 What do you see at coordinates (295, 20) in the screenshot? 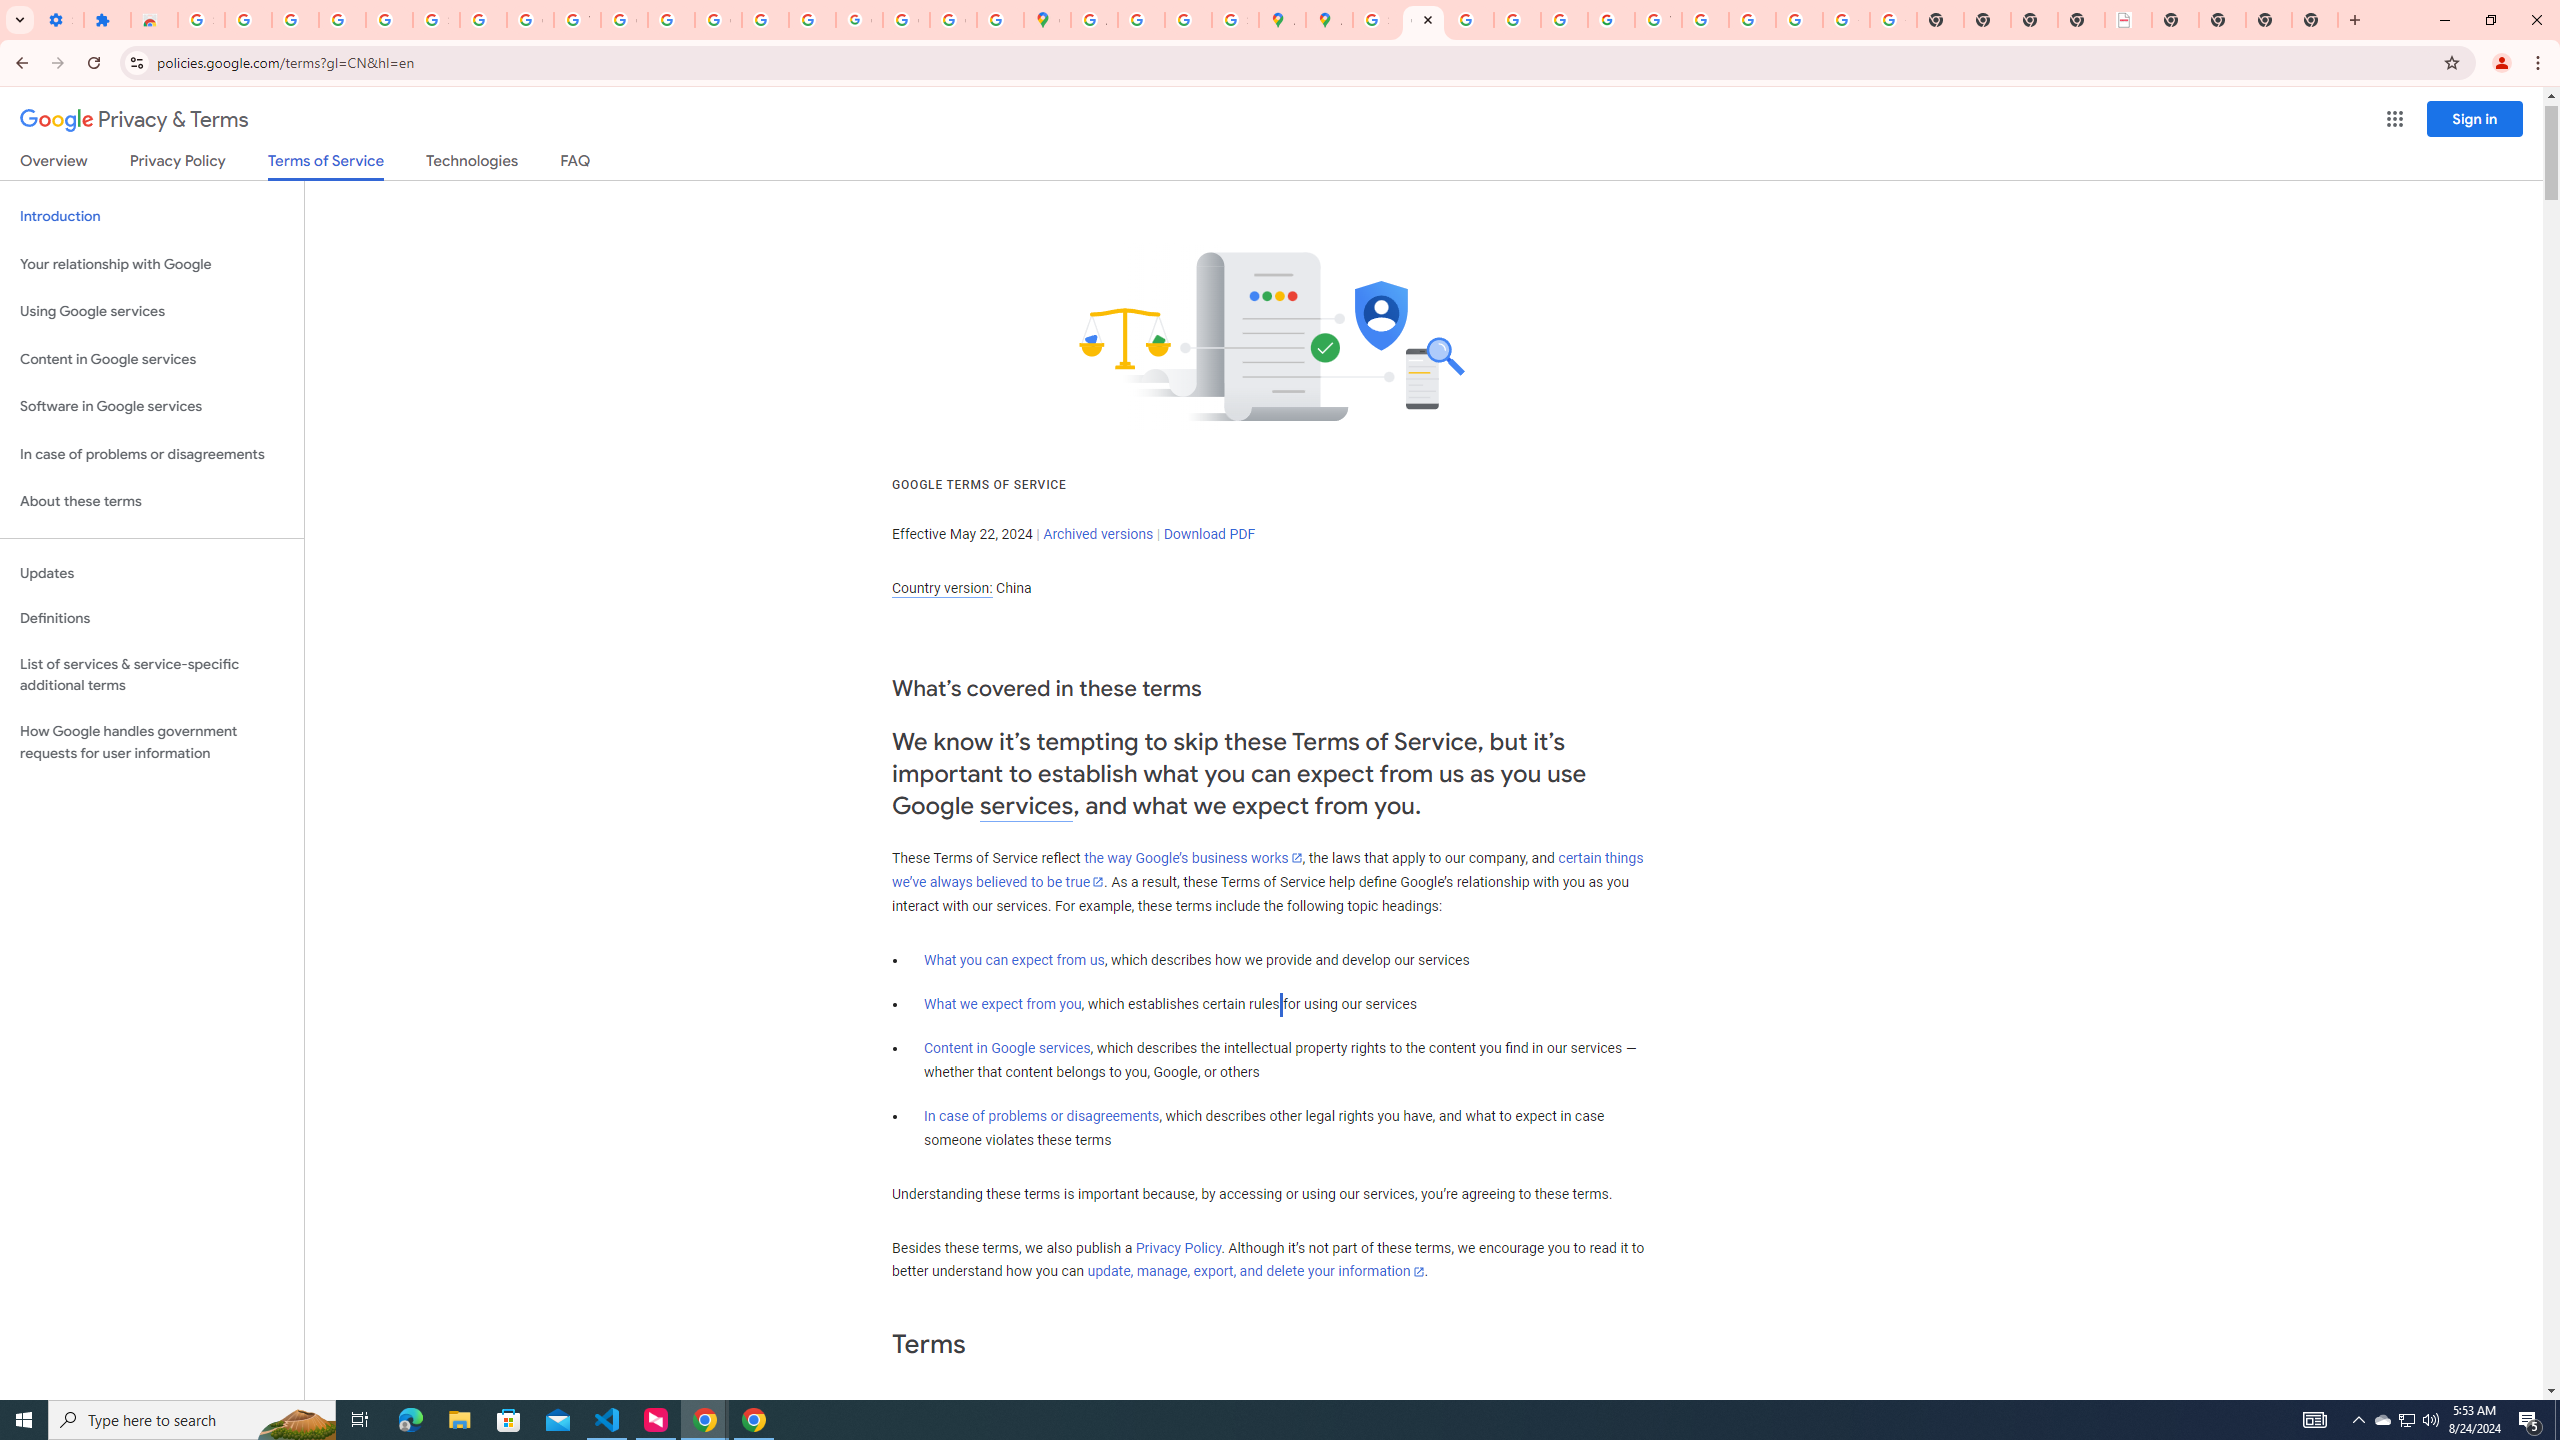
I see `Delete photos & videos - Computer - Google Photos Help` at bounding box center [295, 20].